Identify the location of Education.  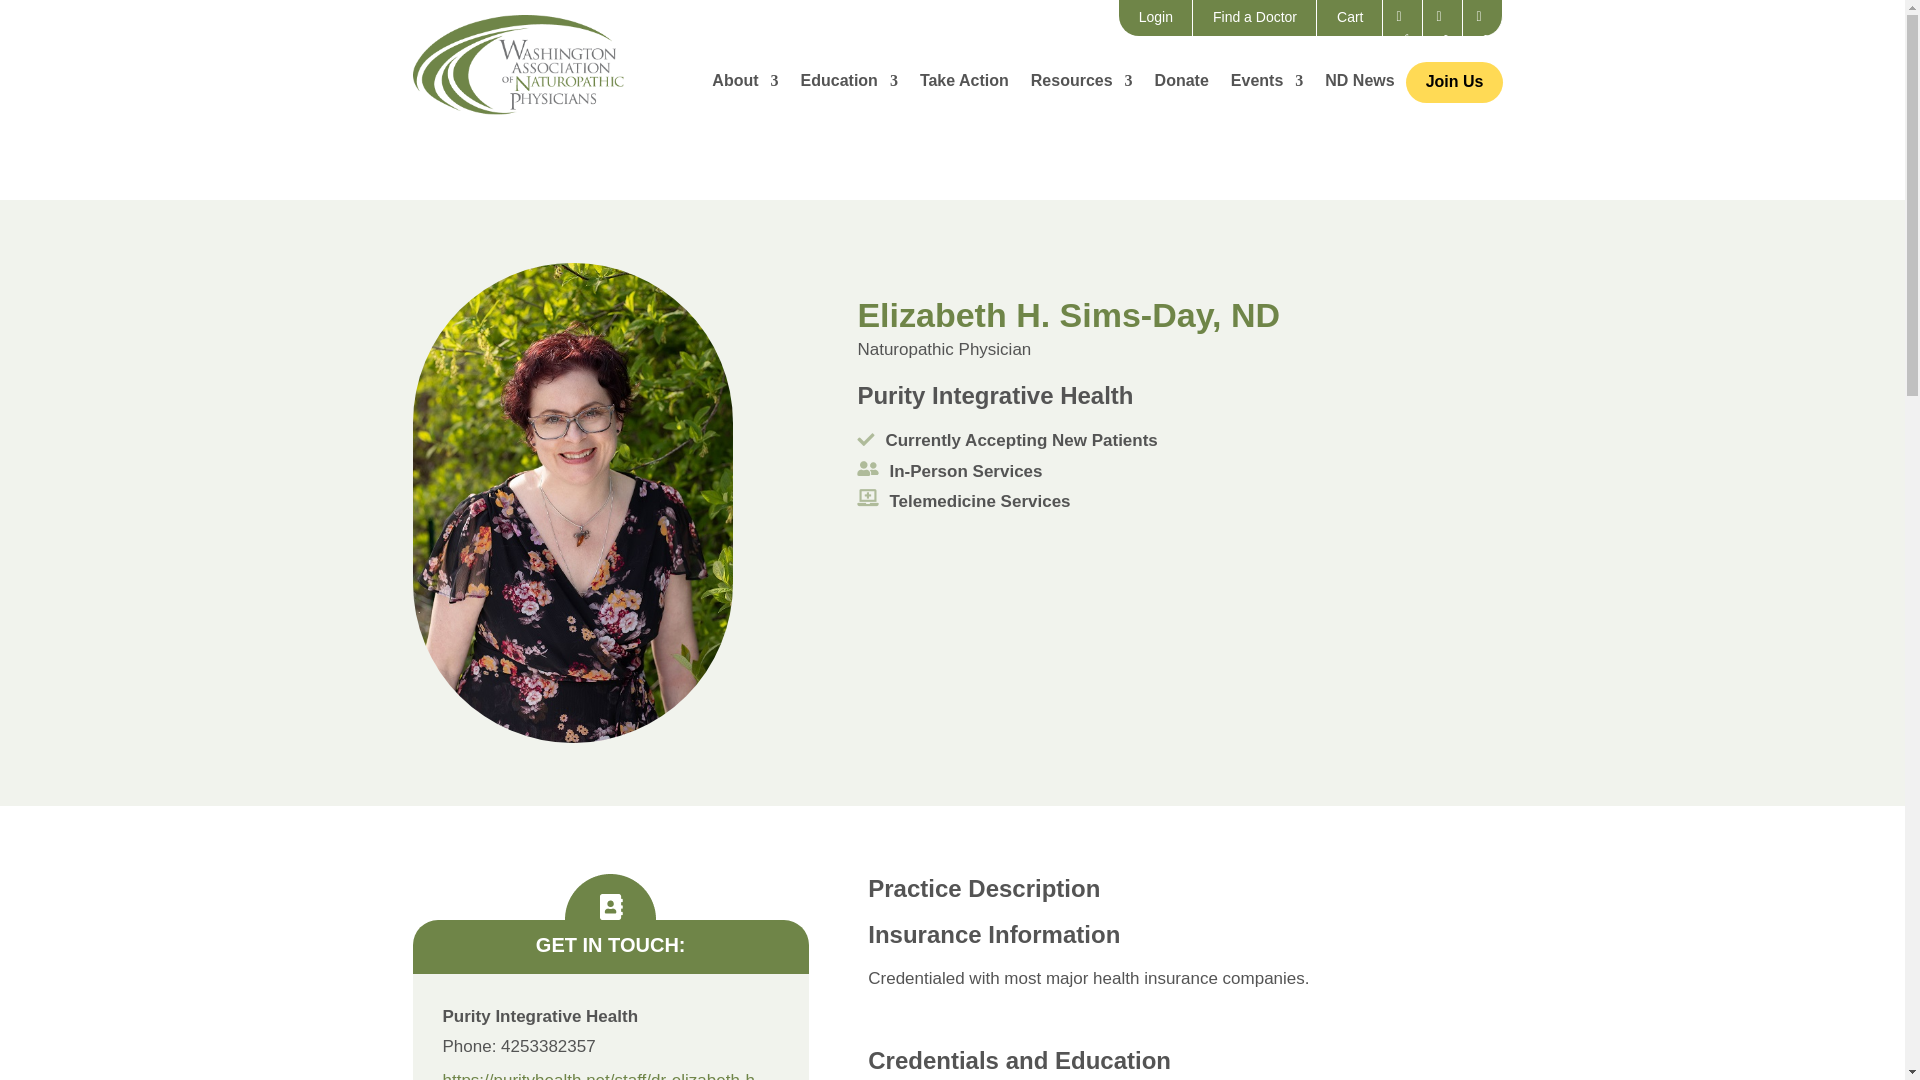
(849, 88).